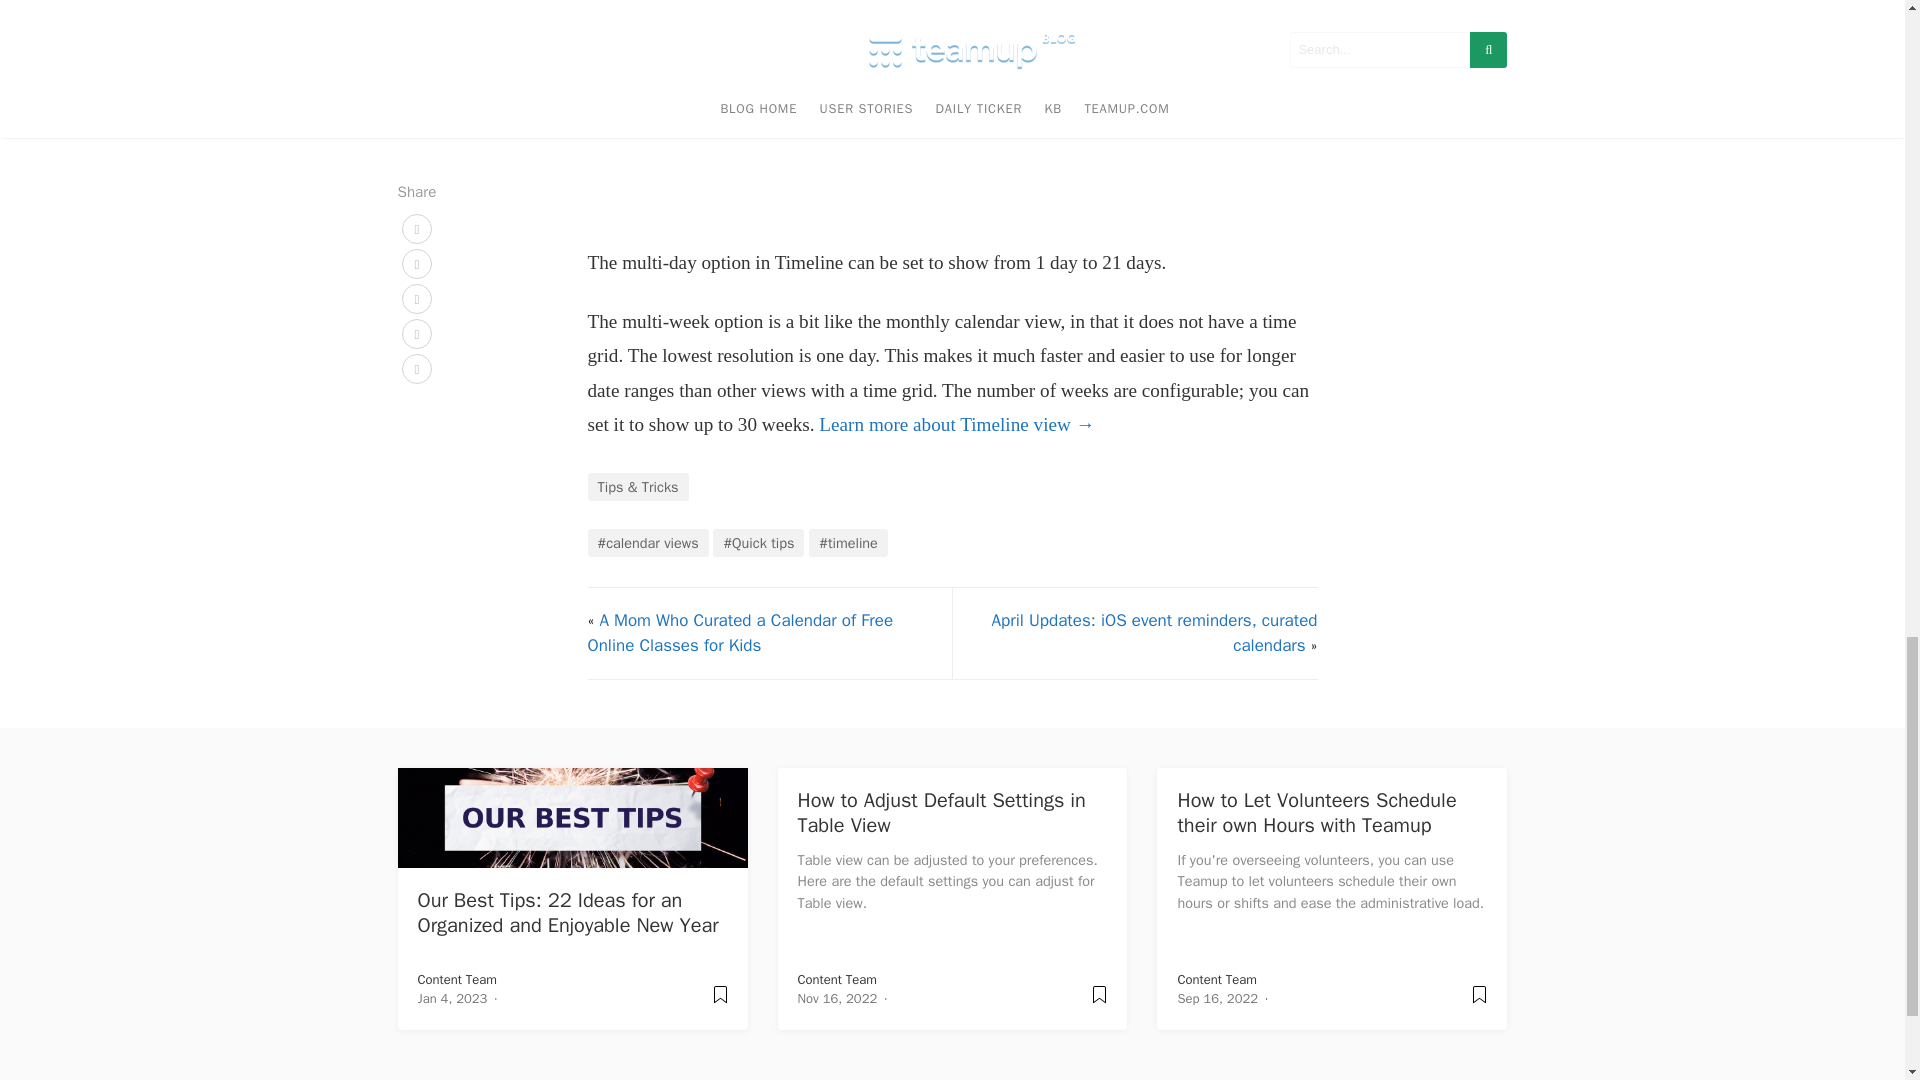 The width and height of the screenshot is (1920, 1080). I want to click on April Updates: iOS event reminders, curated calendars, so click(1154, 633).